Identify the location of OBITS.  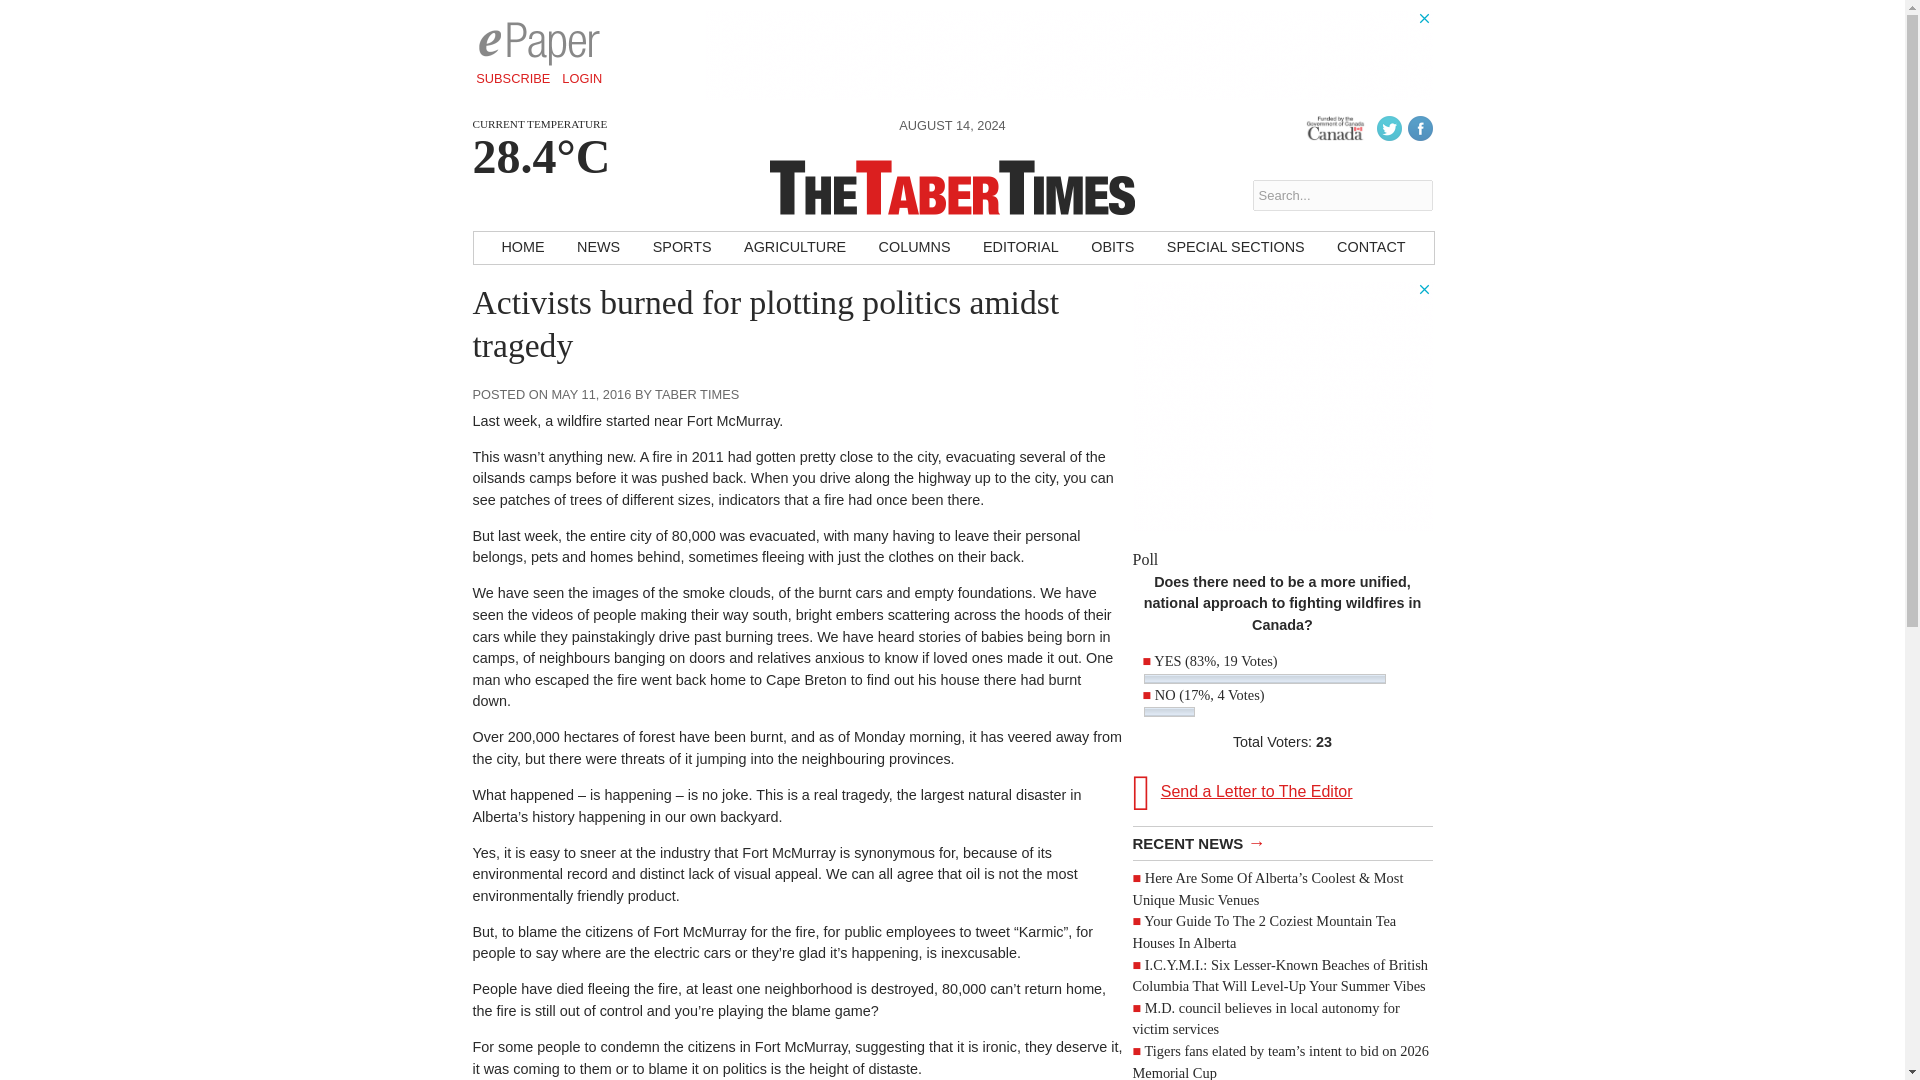
(1112, 248).